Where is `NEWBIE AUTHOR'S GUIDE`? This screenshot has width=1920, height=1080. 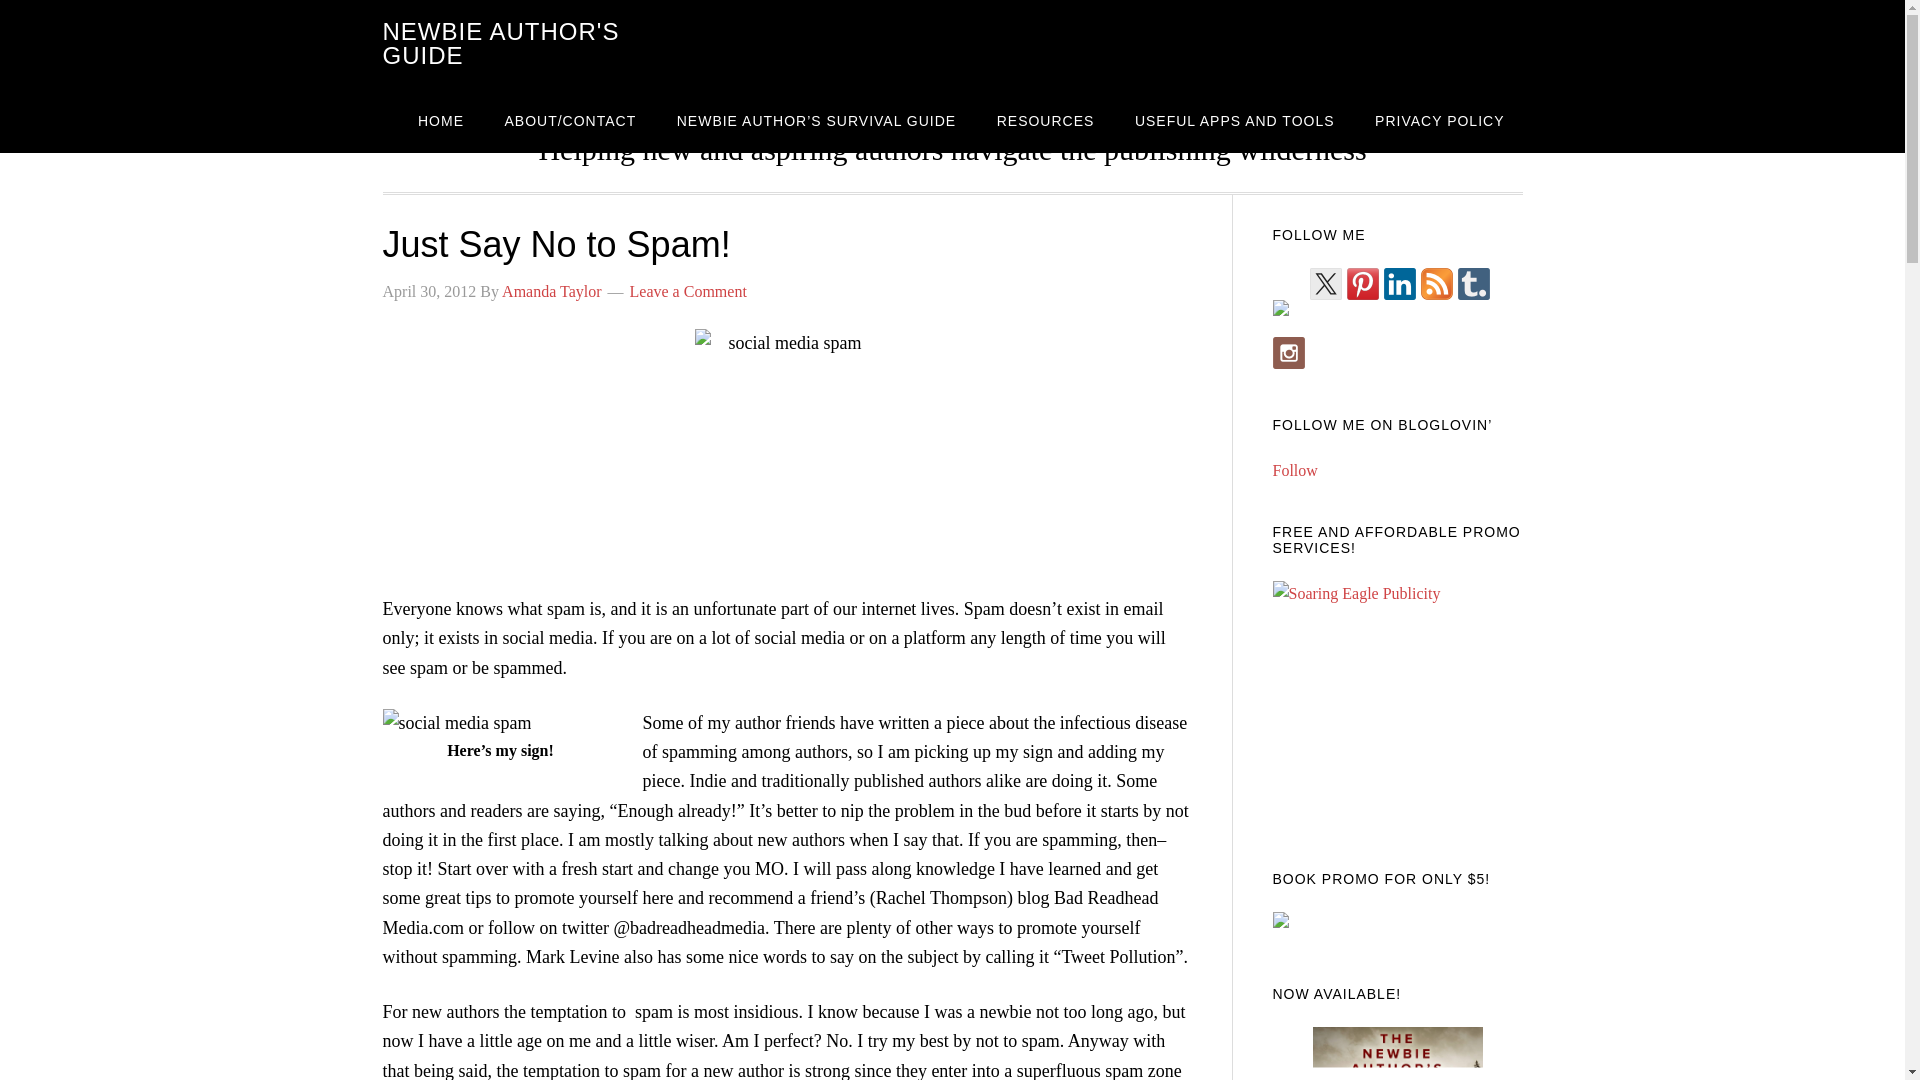 NEWBIE AUTHOR'S GUIDE is located at coordinates (500, 44).